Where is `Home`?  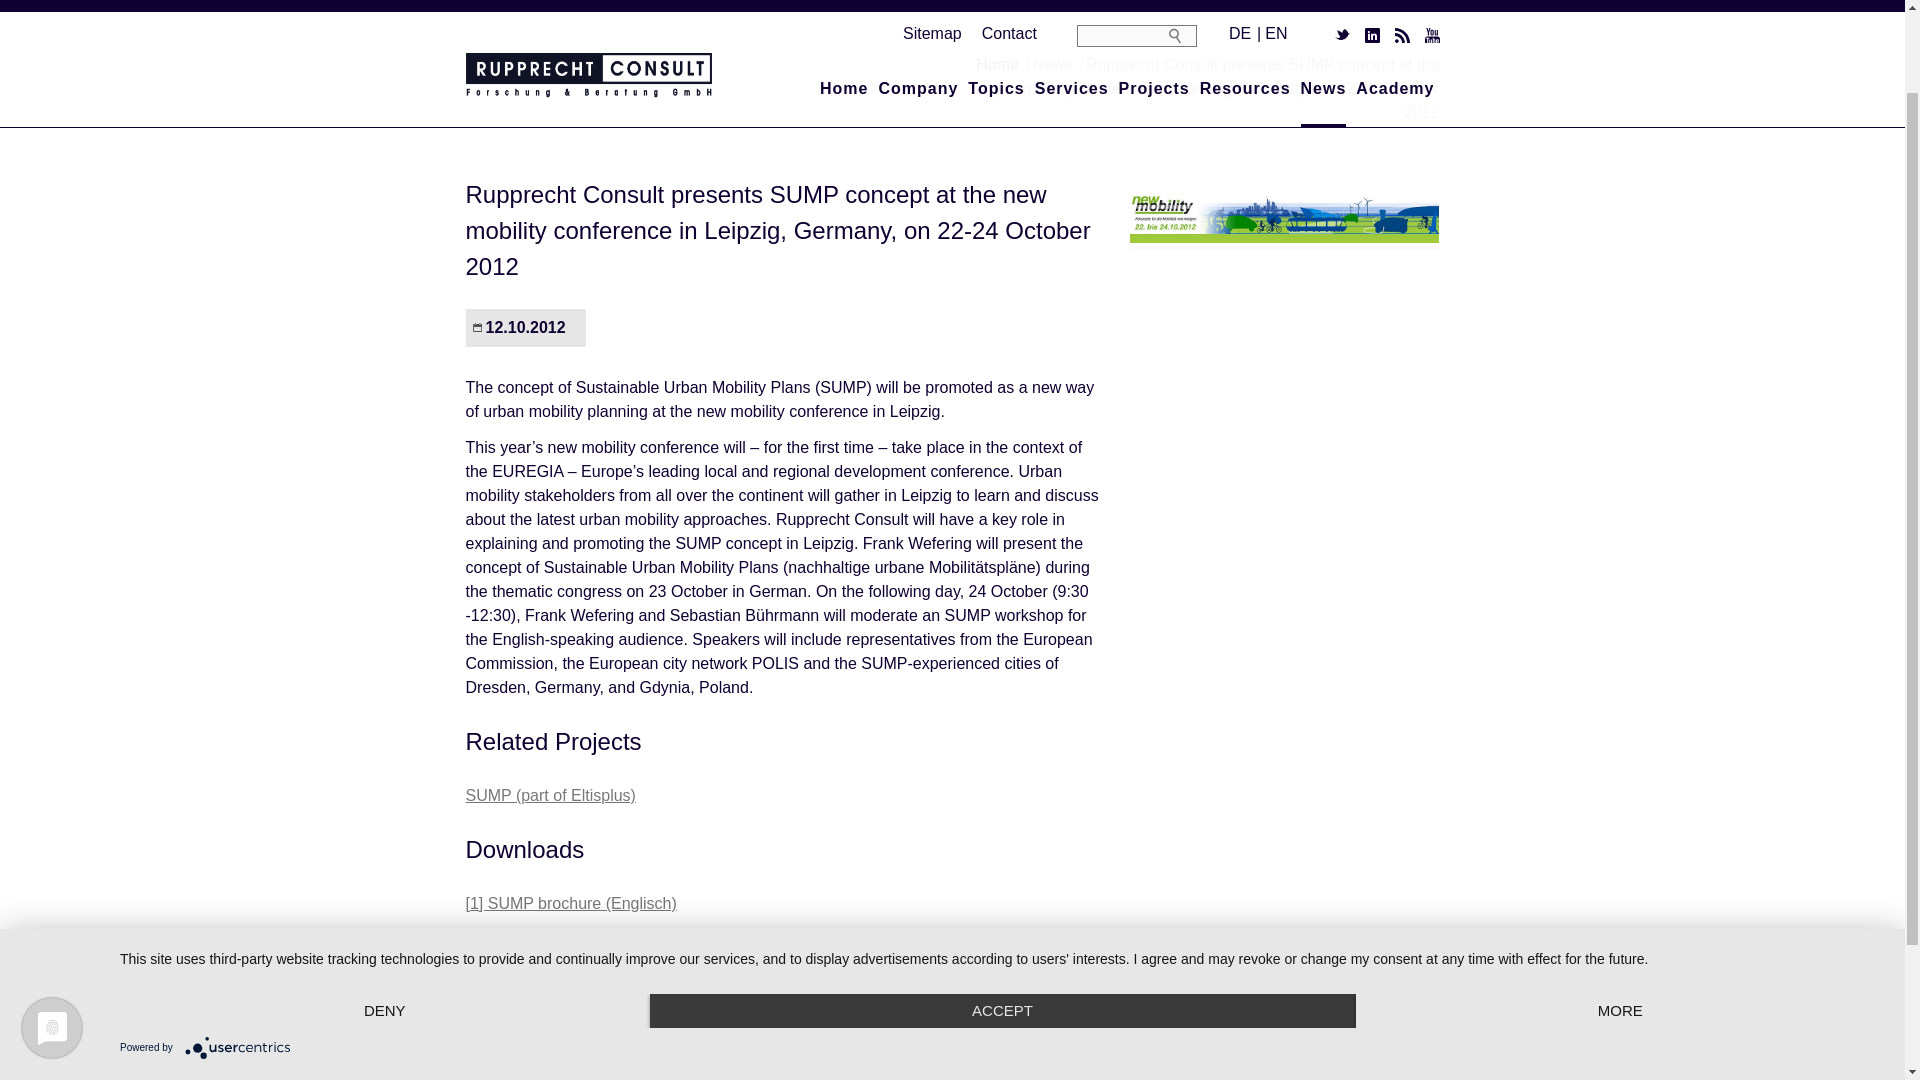 Home is located at coordinates (843, 14).